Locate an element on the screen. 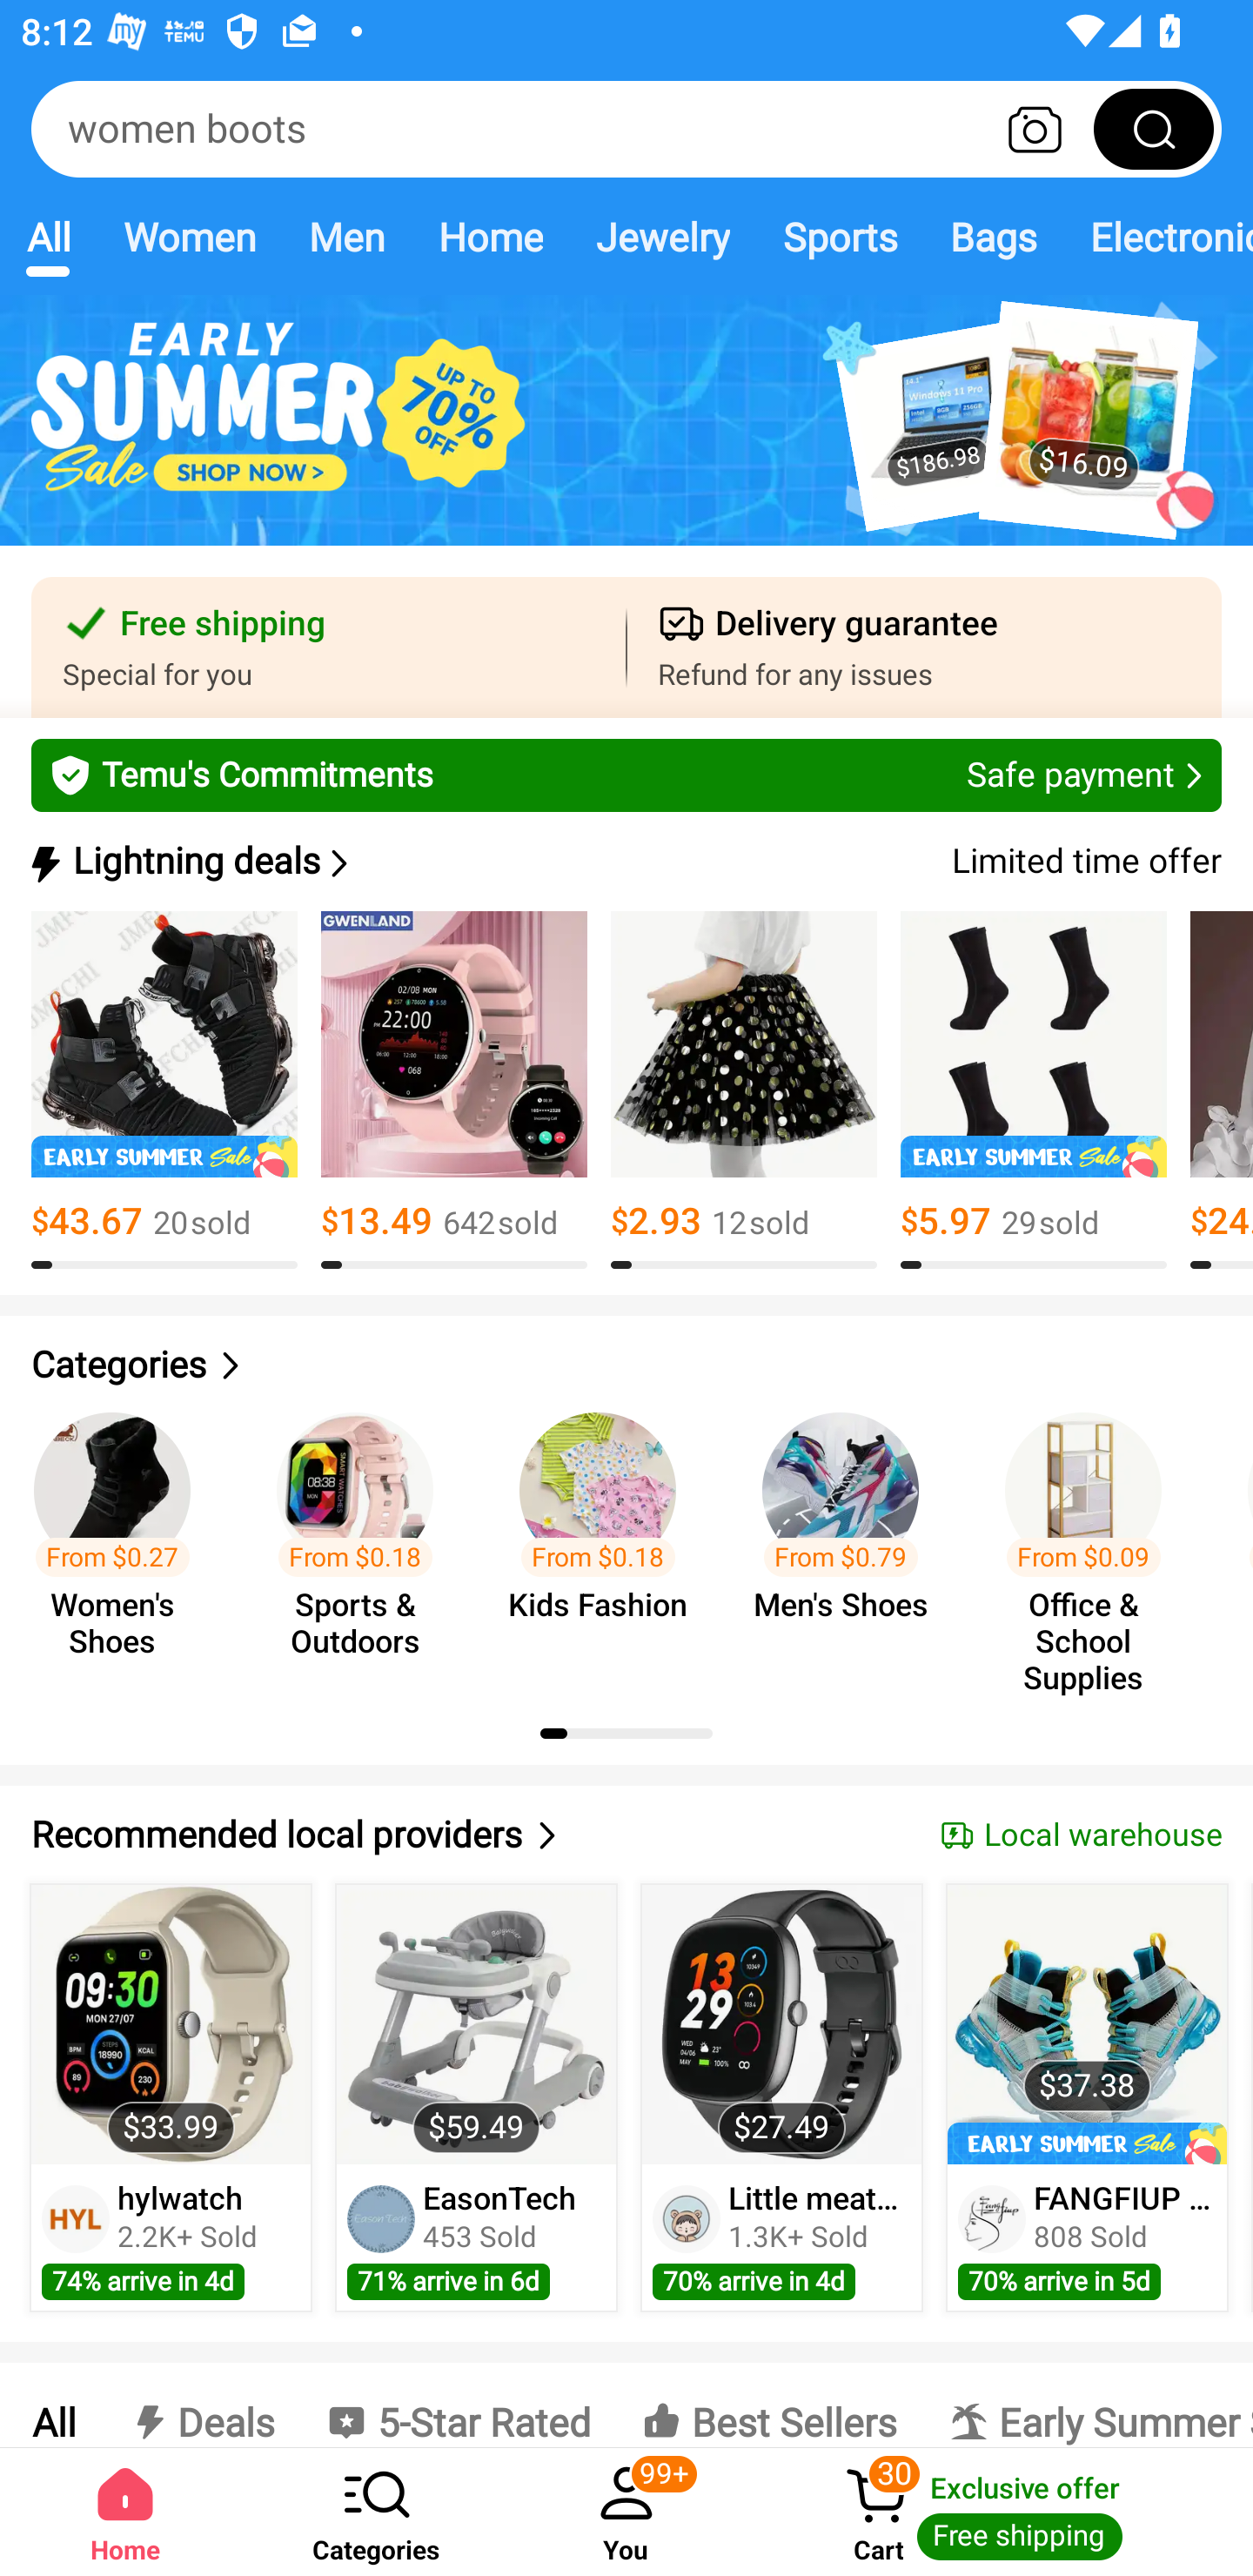  Categories is located at coordinates (376, 2512).